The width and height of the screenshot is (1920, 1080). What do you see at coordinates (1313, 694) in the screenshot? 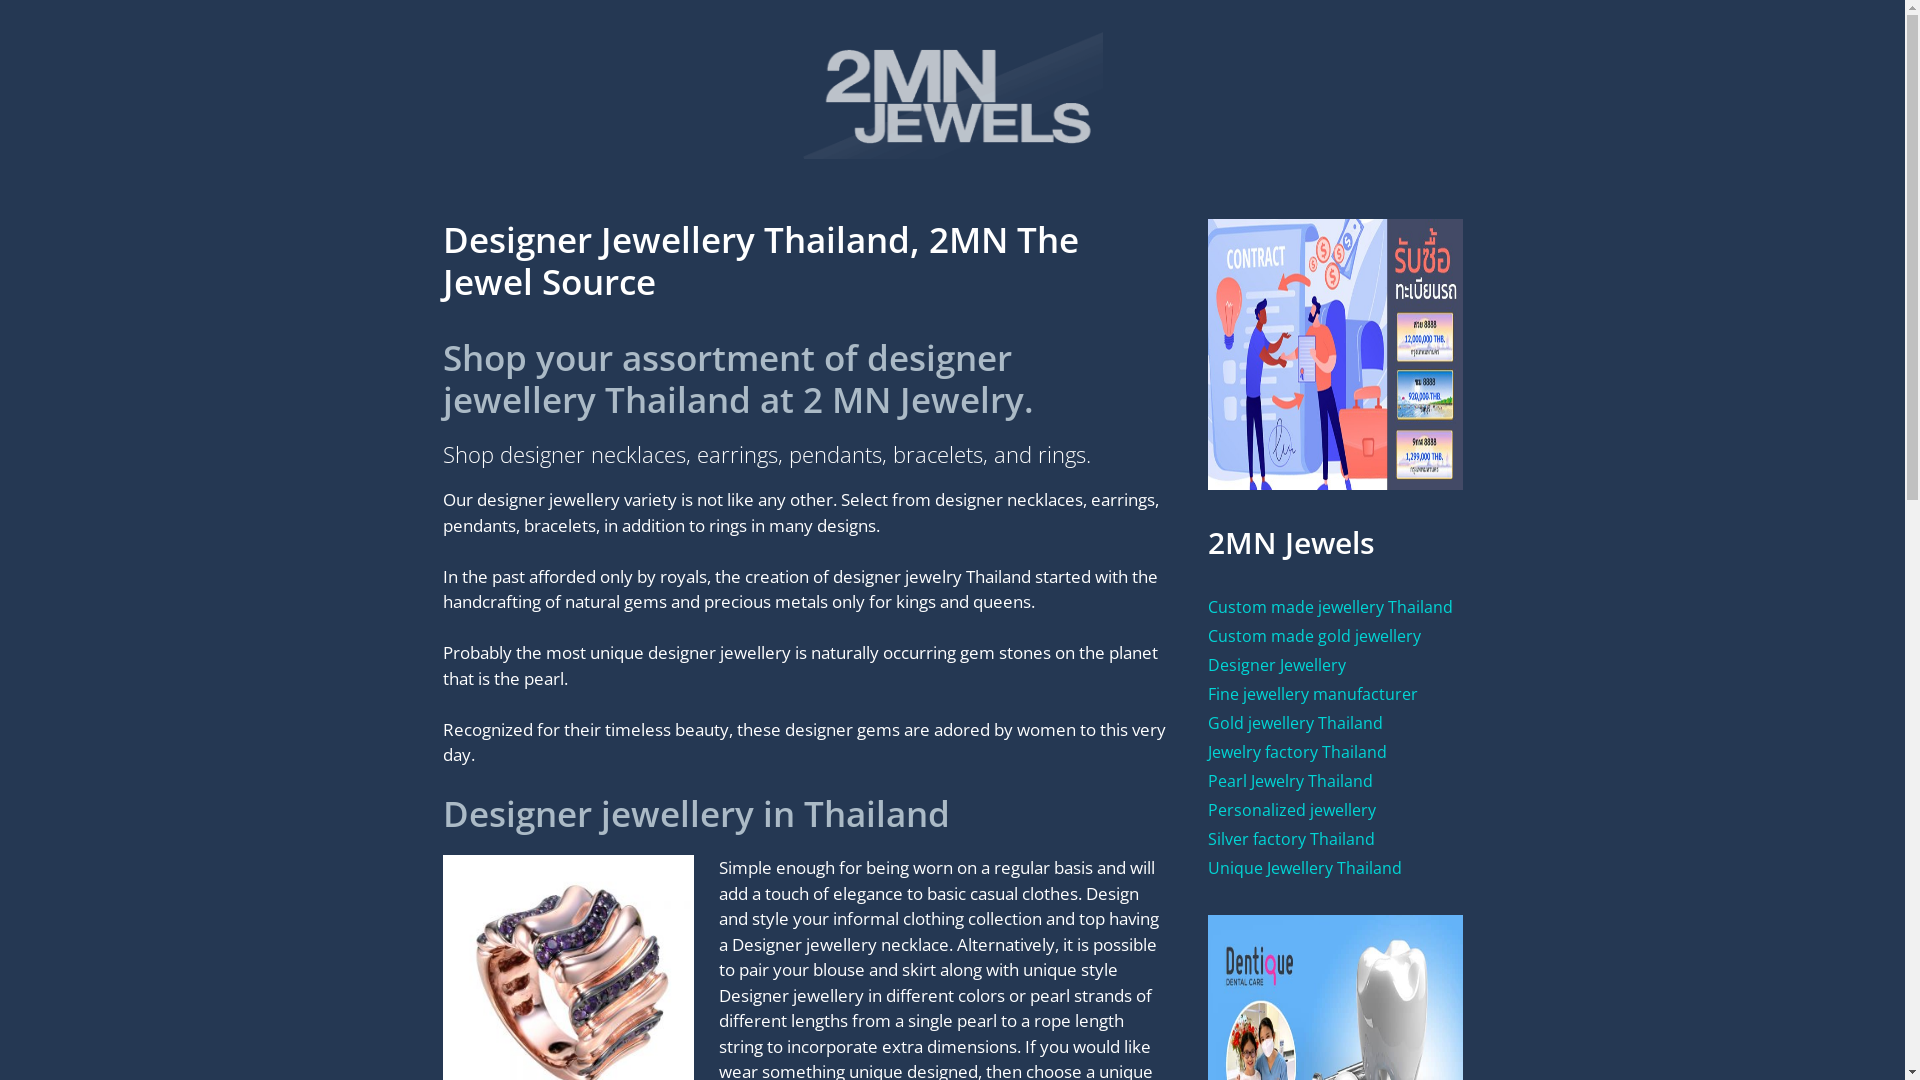
I see `Fine jewellery manufacturer` at bounding box center [1313, 694].